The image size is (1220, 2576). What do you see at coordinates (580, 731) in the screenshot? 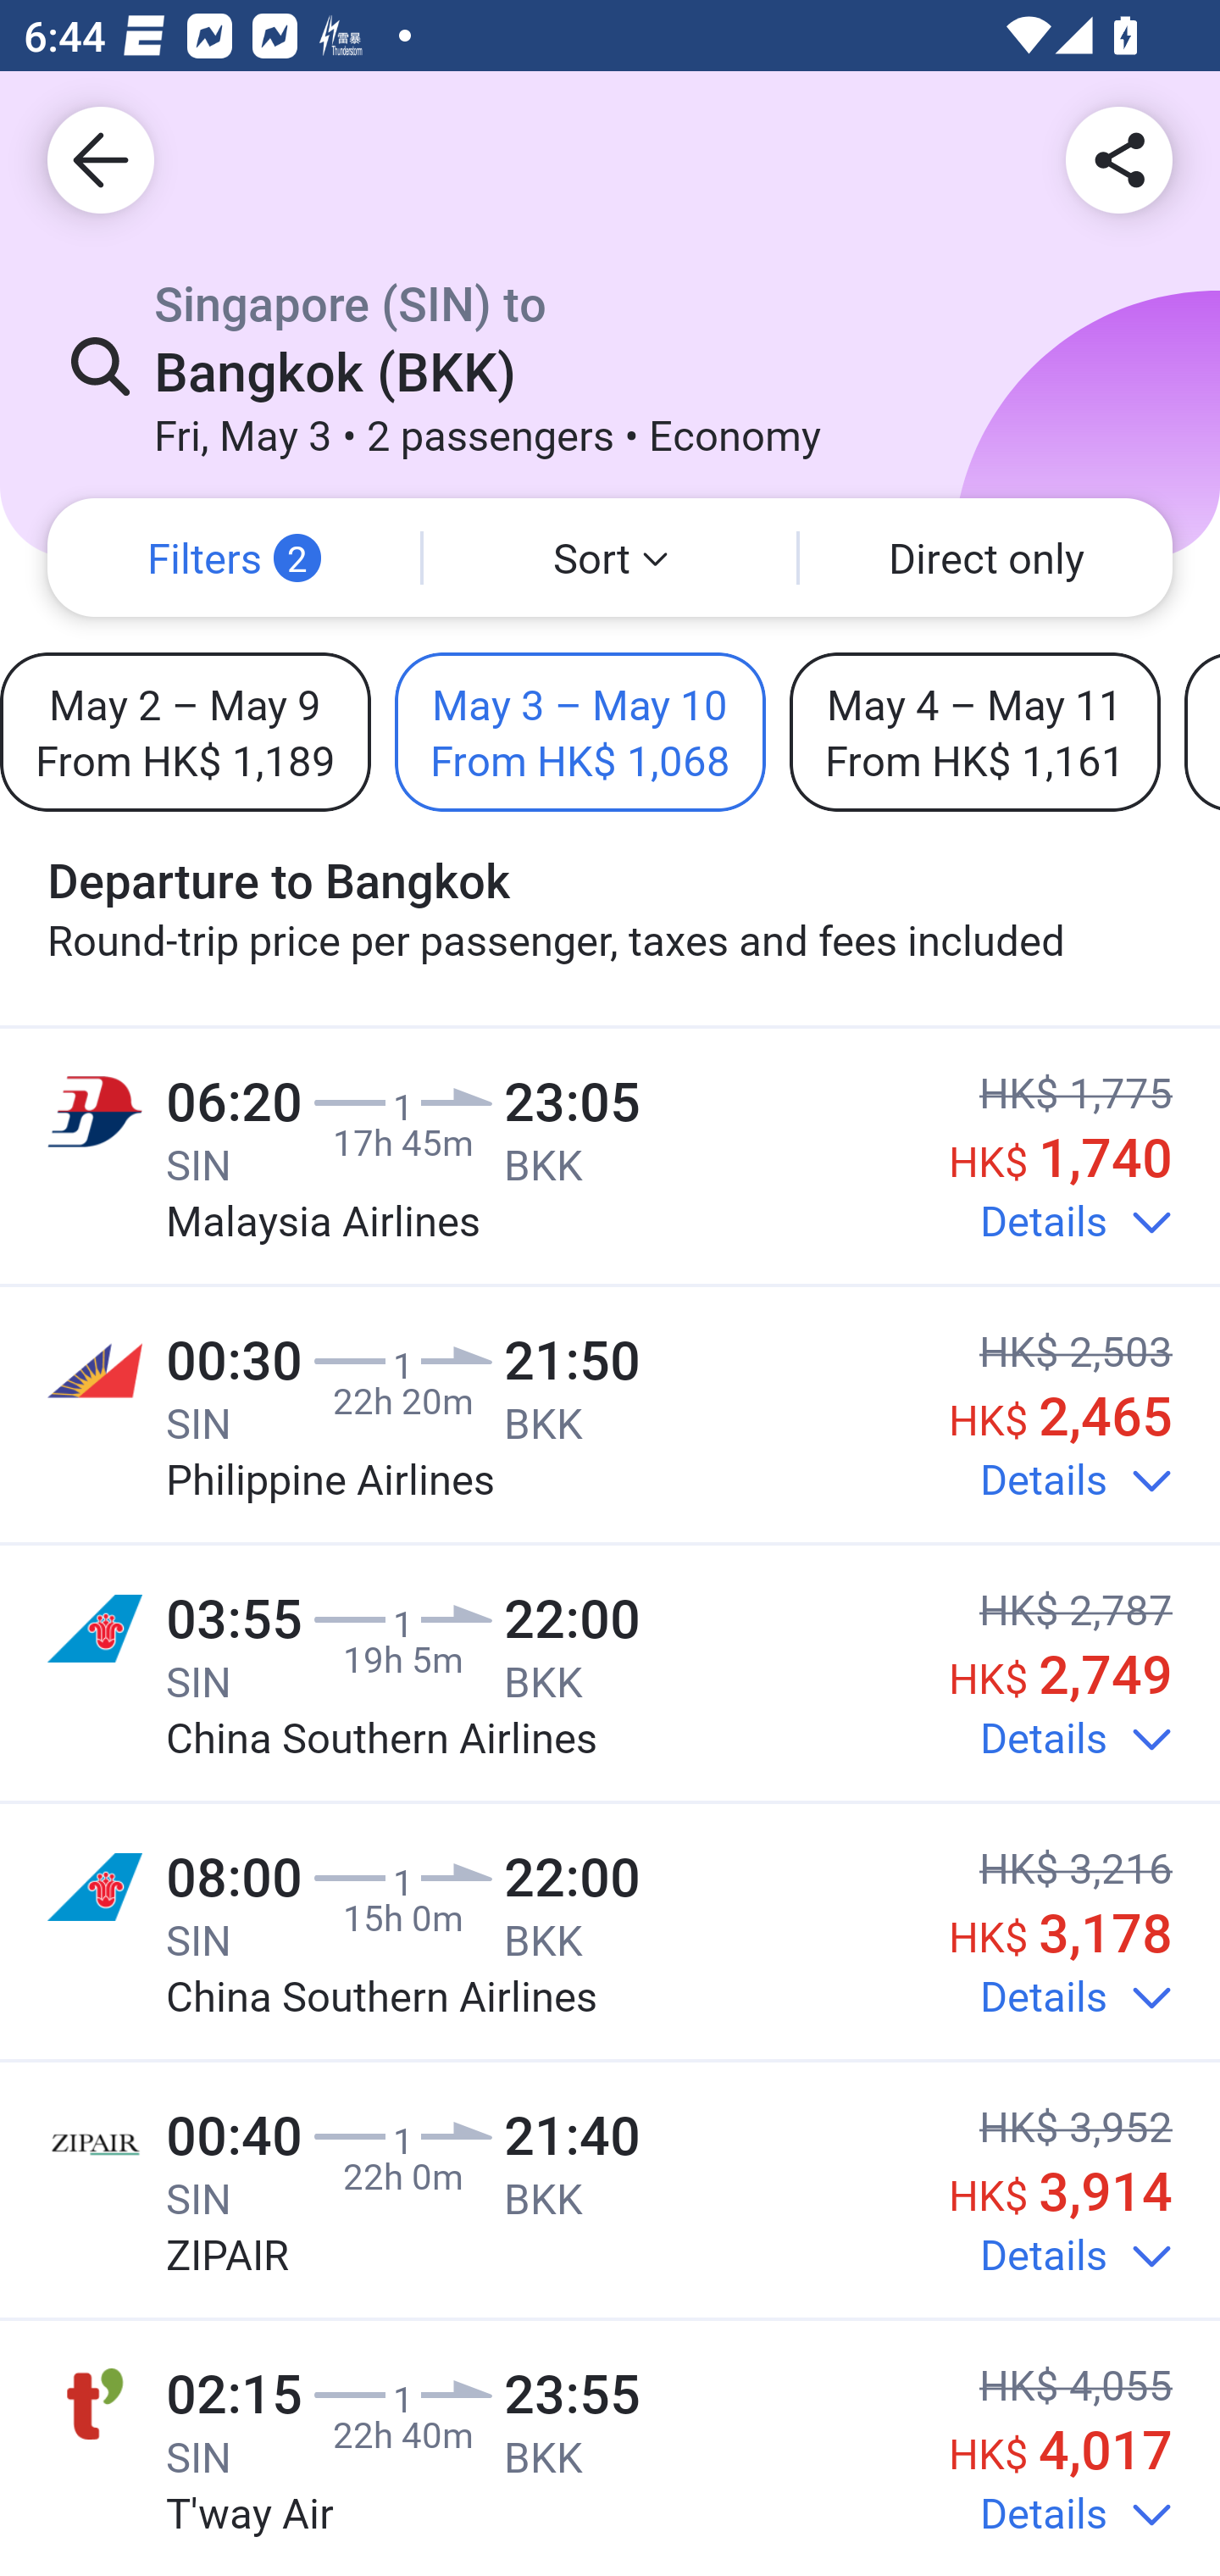
I see `May 3 – May 10 From HK$ 1,068` at bounding box center [580, 731].